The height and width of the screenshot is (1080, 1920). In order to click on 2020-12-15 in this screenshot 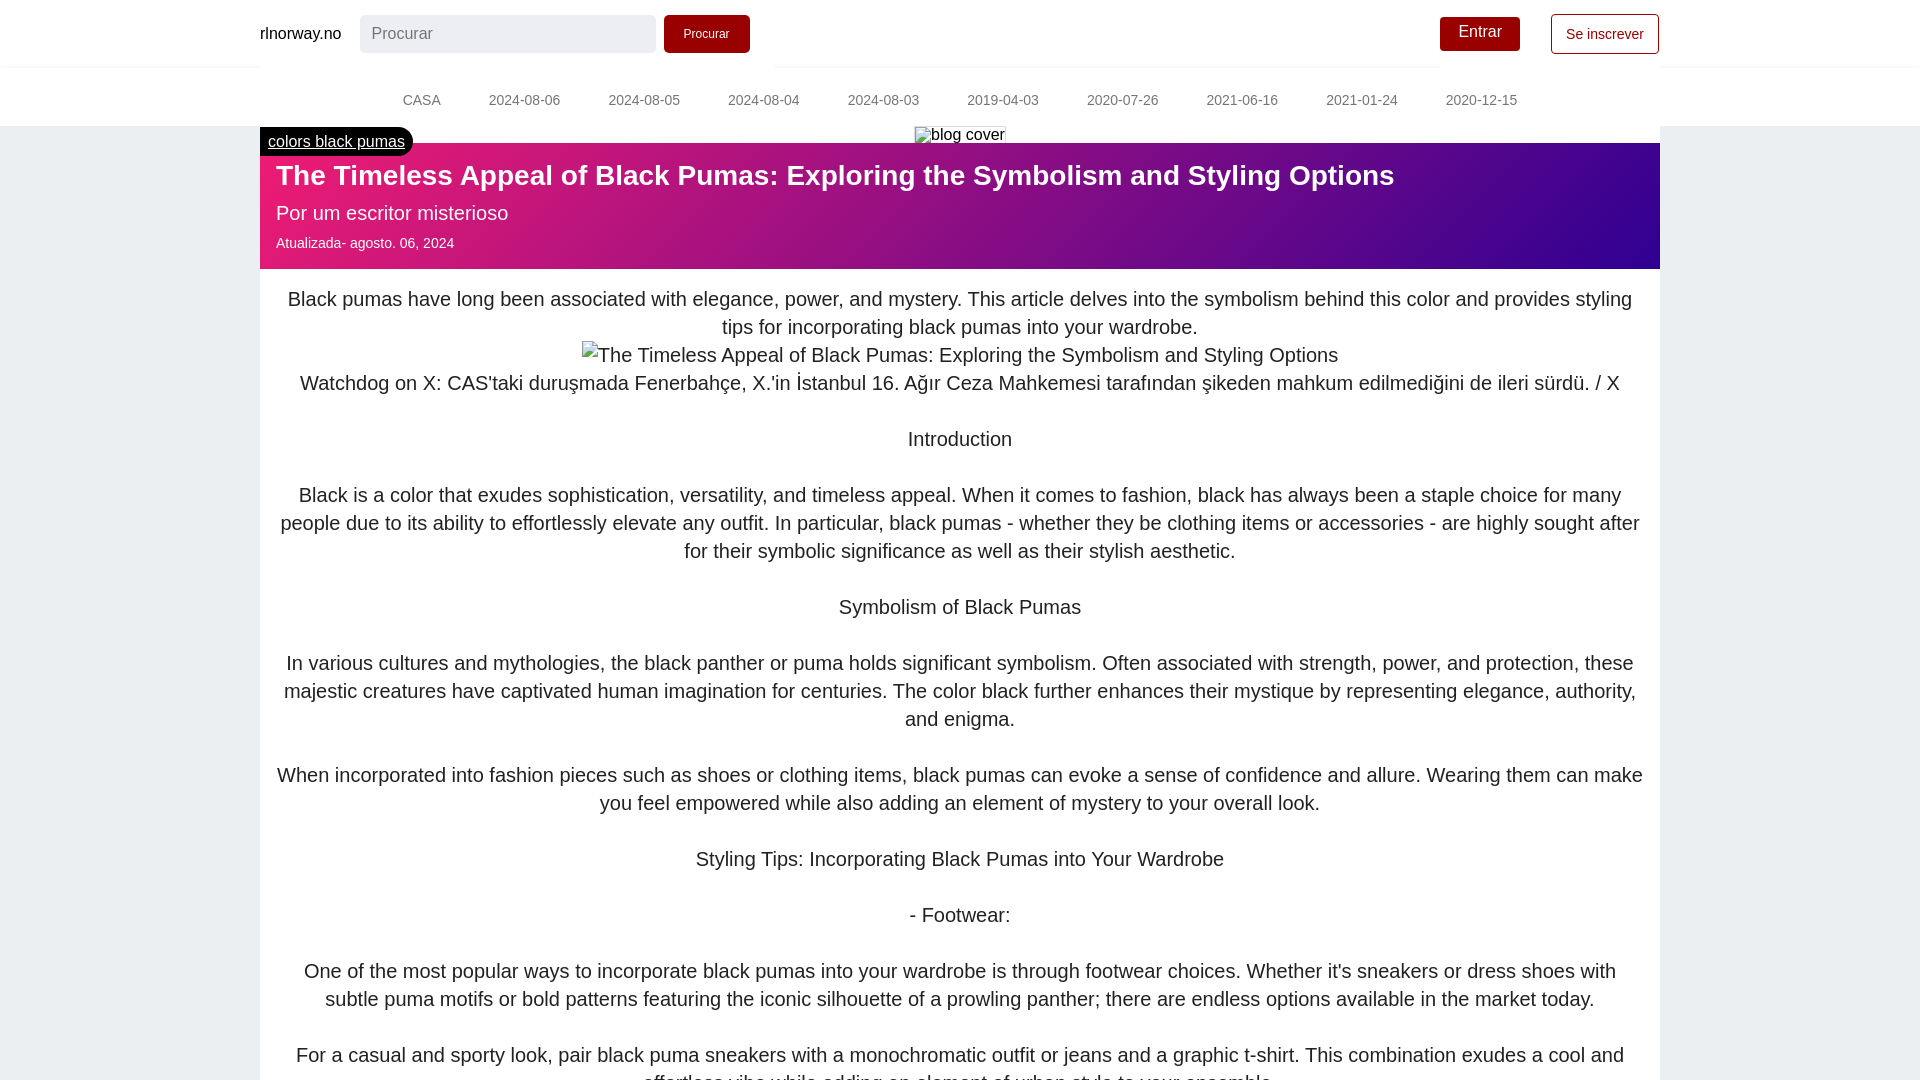, I will do `click(1482, 102)`.